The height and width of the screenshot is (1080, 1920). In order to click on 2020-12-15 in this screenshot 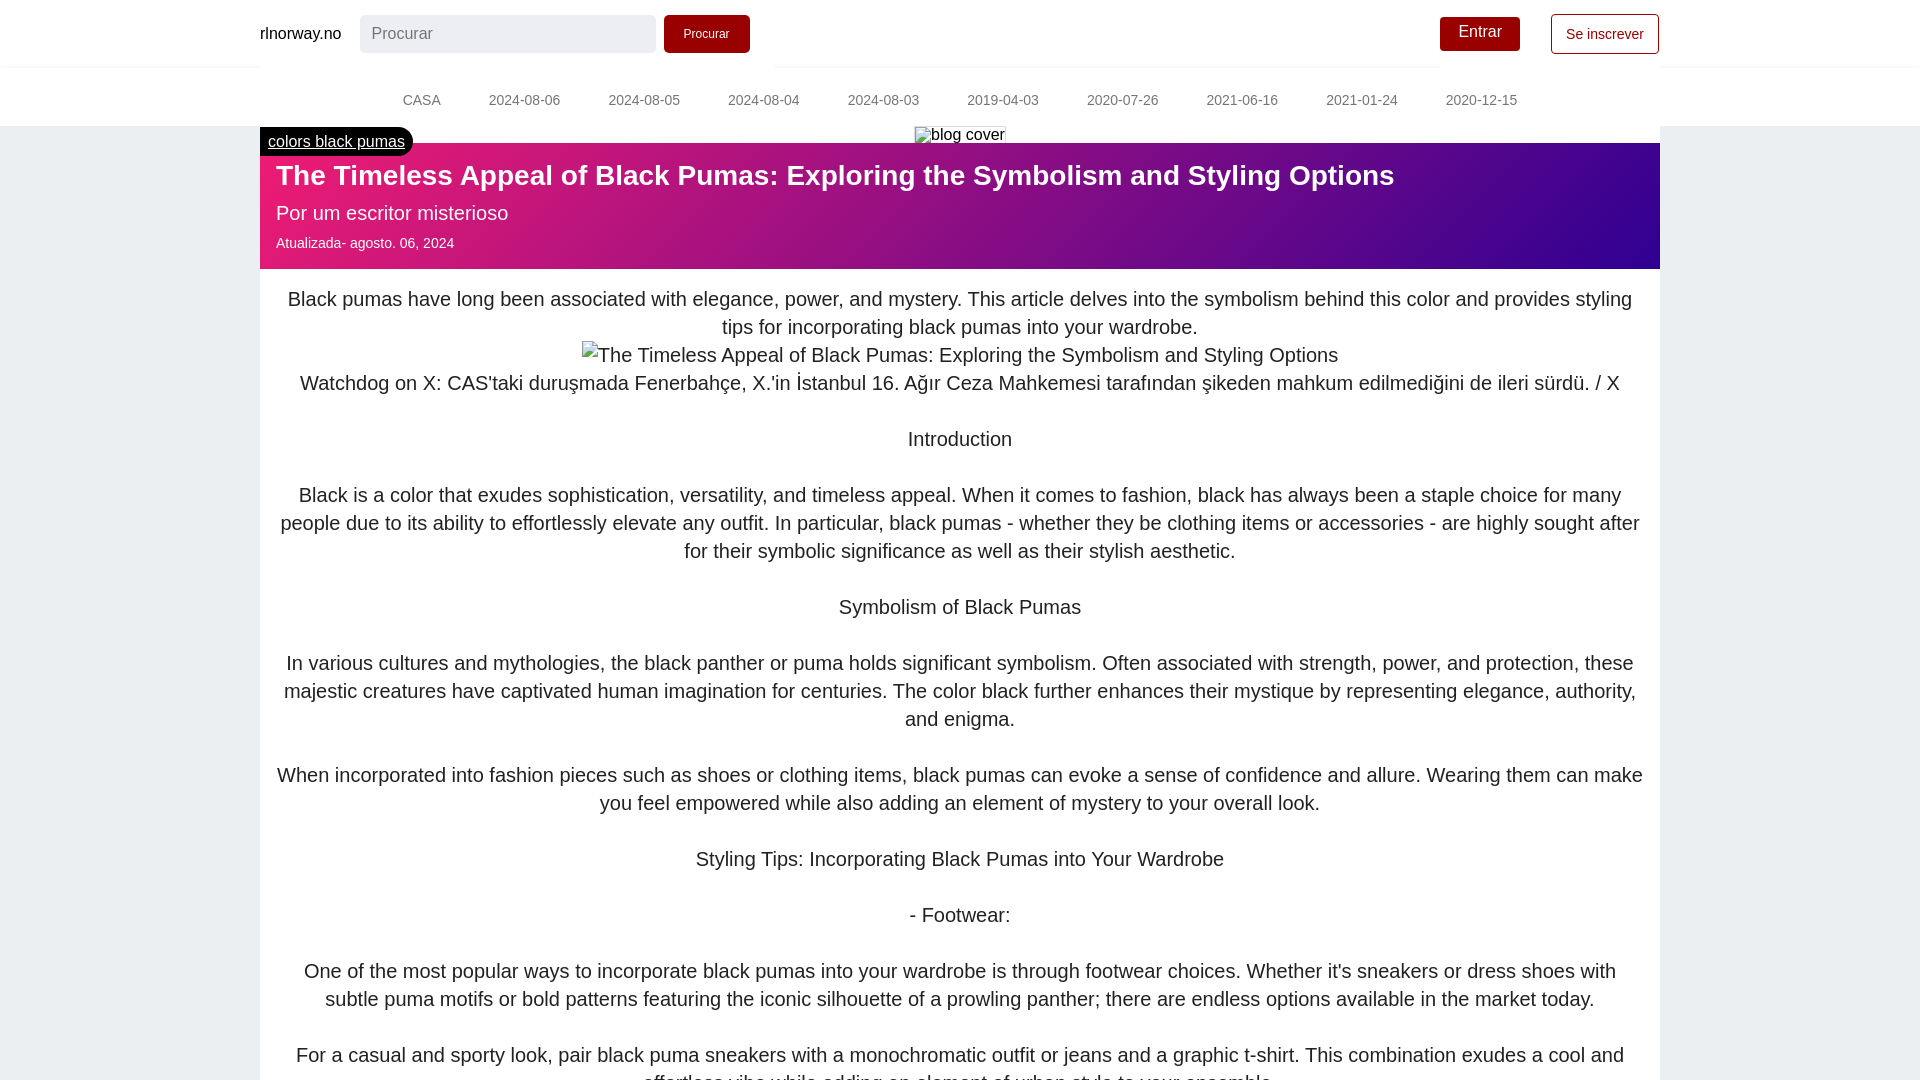, I will do `click(1482, 102)`.